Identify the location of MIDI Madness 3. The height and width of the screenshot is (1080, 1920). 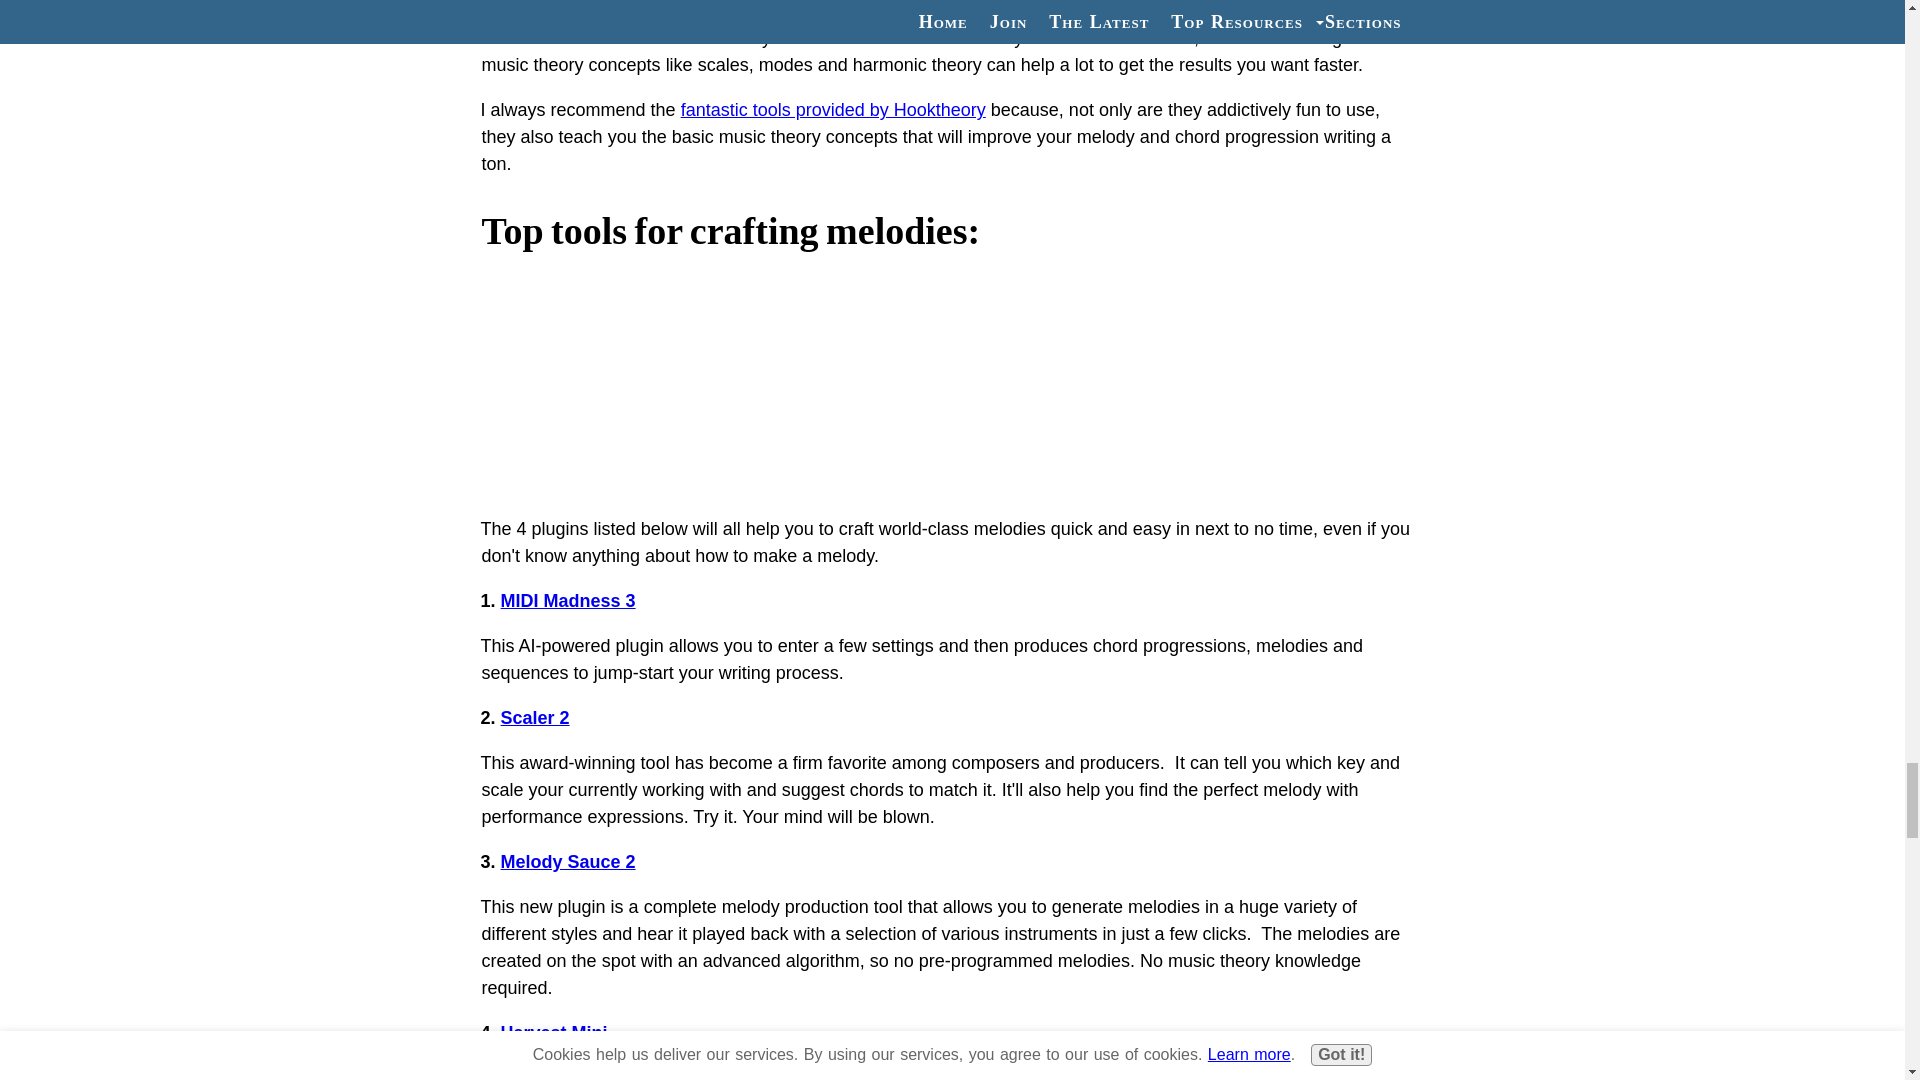
(568, 600).